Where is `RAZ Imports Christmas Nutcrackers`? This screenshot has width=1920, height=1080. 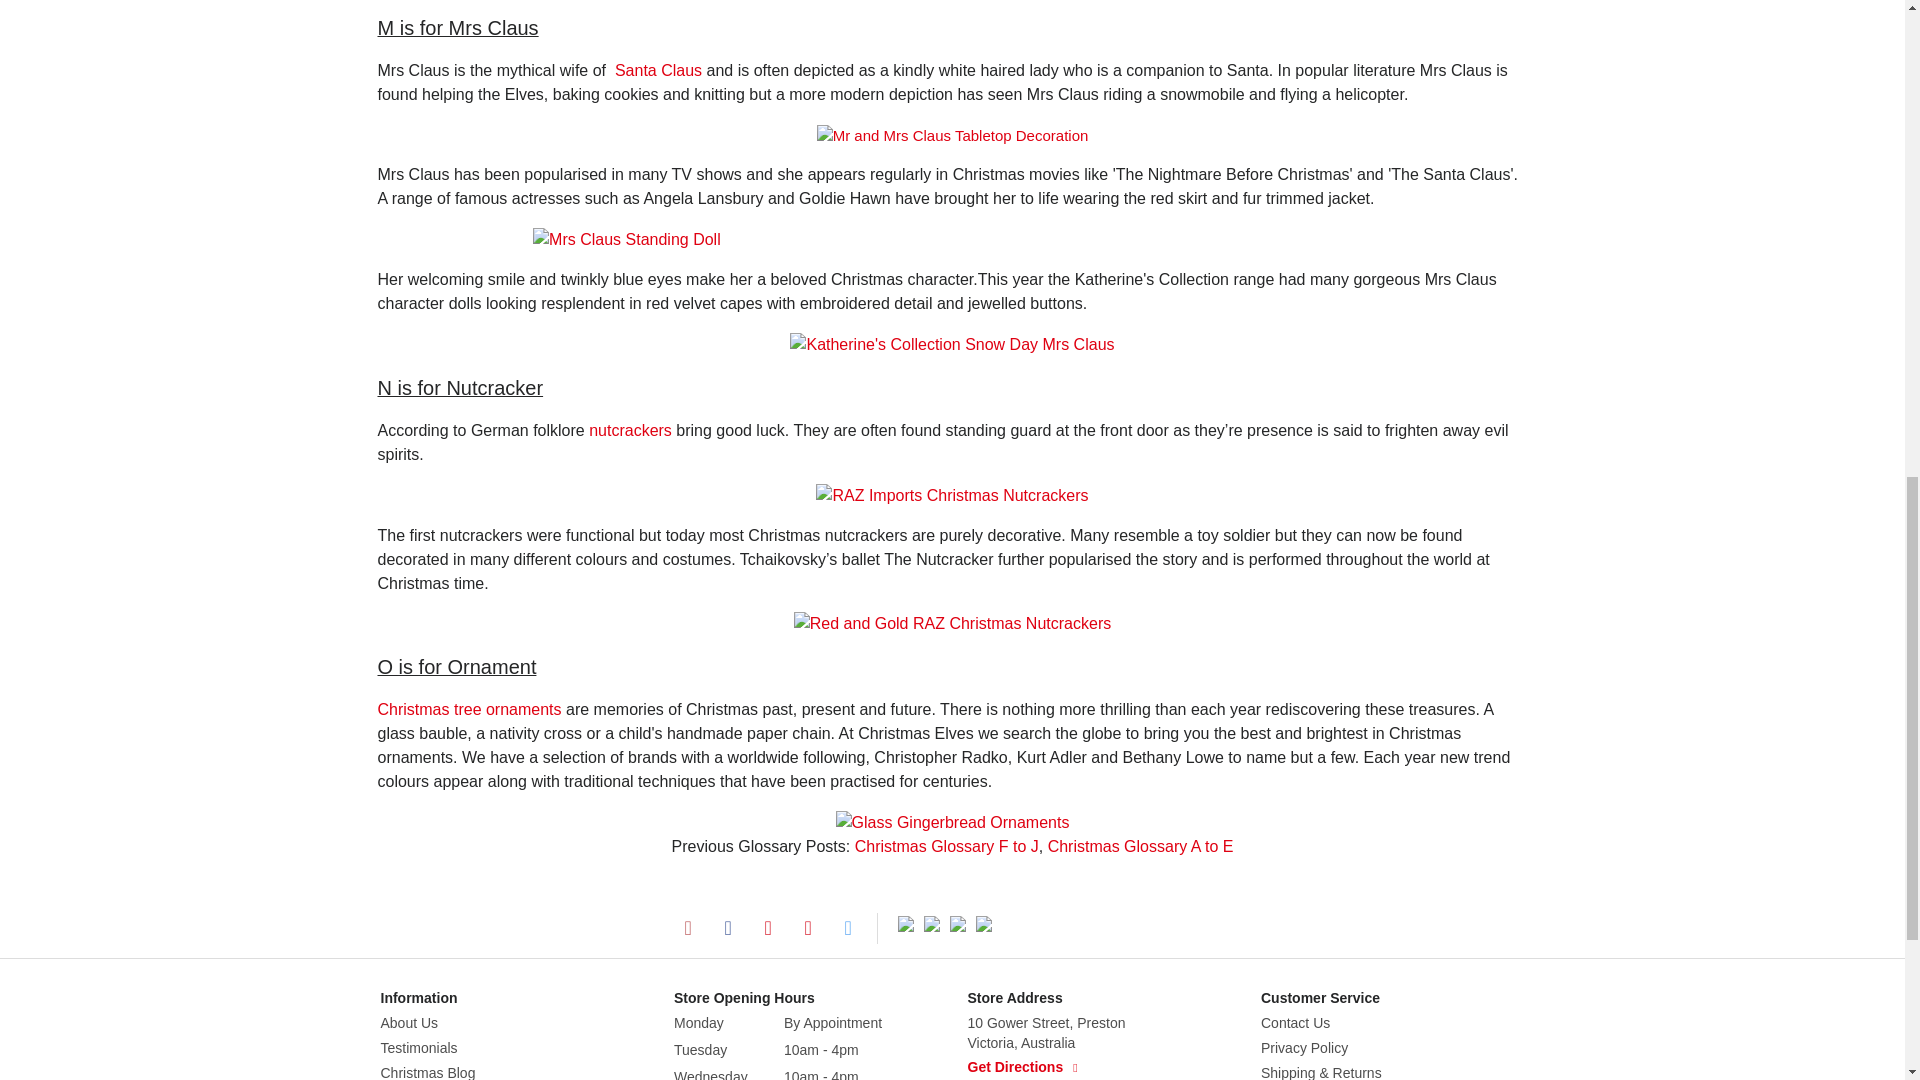
RAZ Imports Christmas Nutcrackers is located at coordinates (952, 495).